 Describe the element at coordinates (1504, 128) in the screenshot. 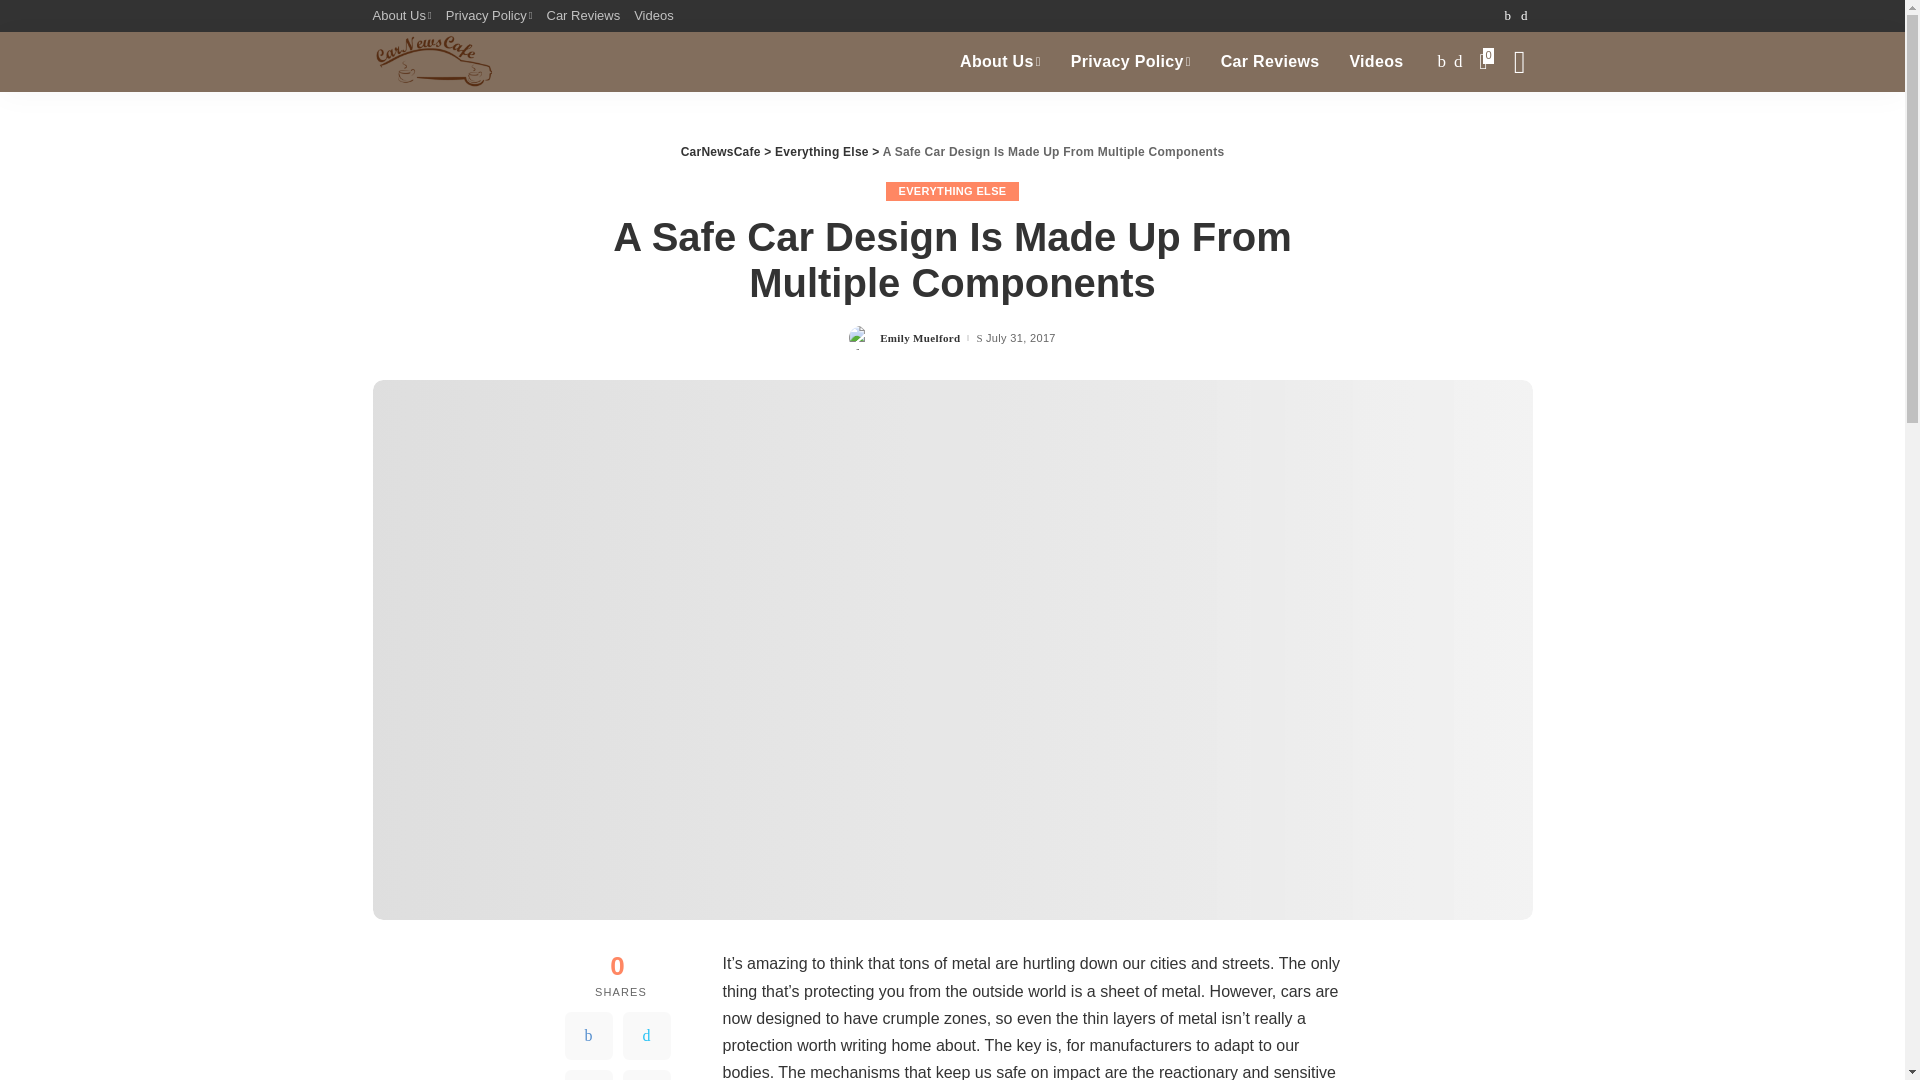

I see `Search` at that location.